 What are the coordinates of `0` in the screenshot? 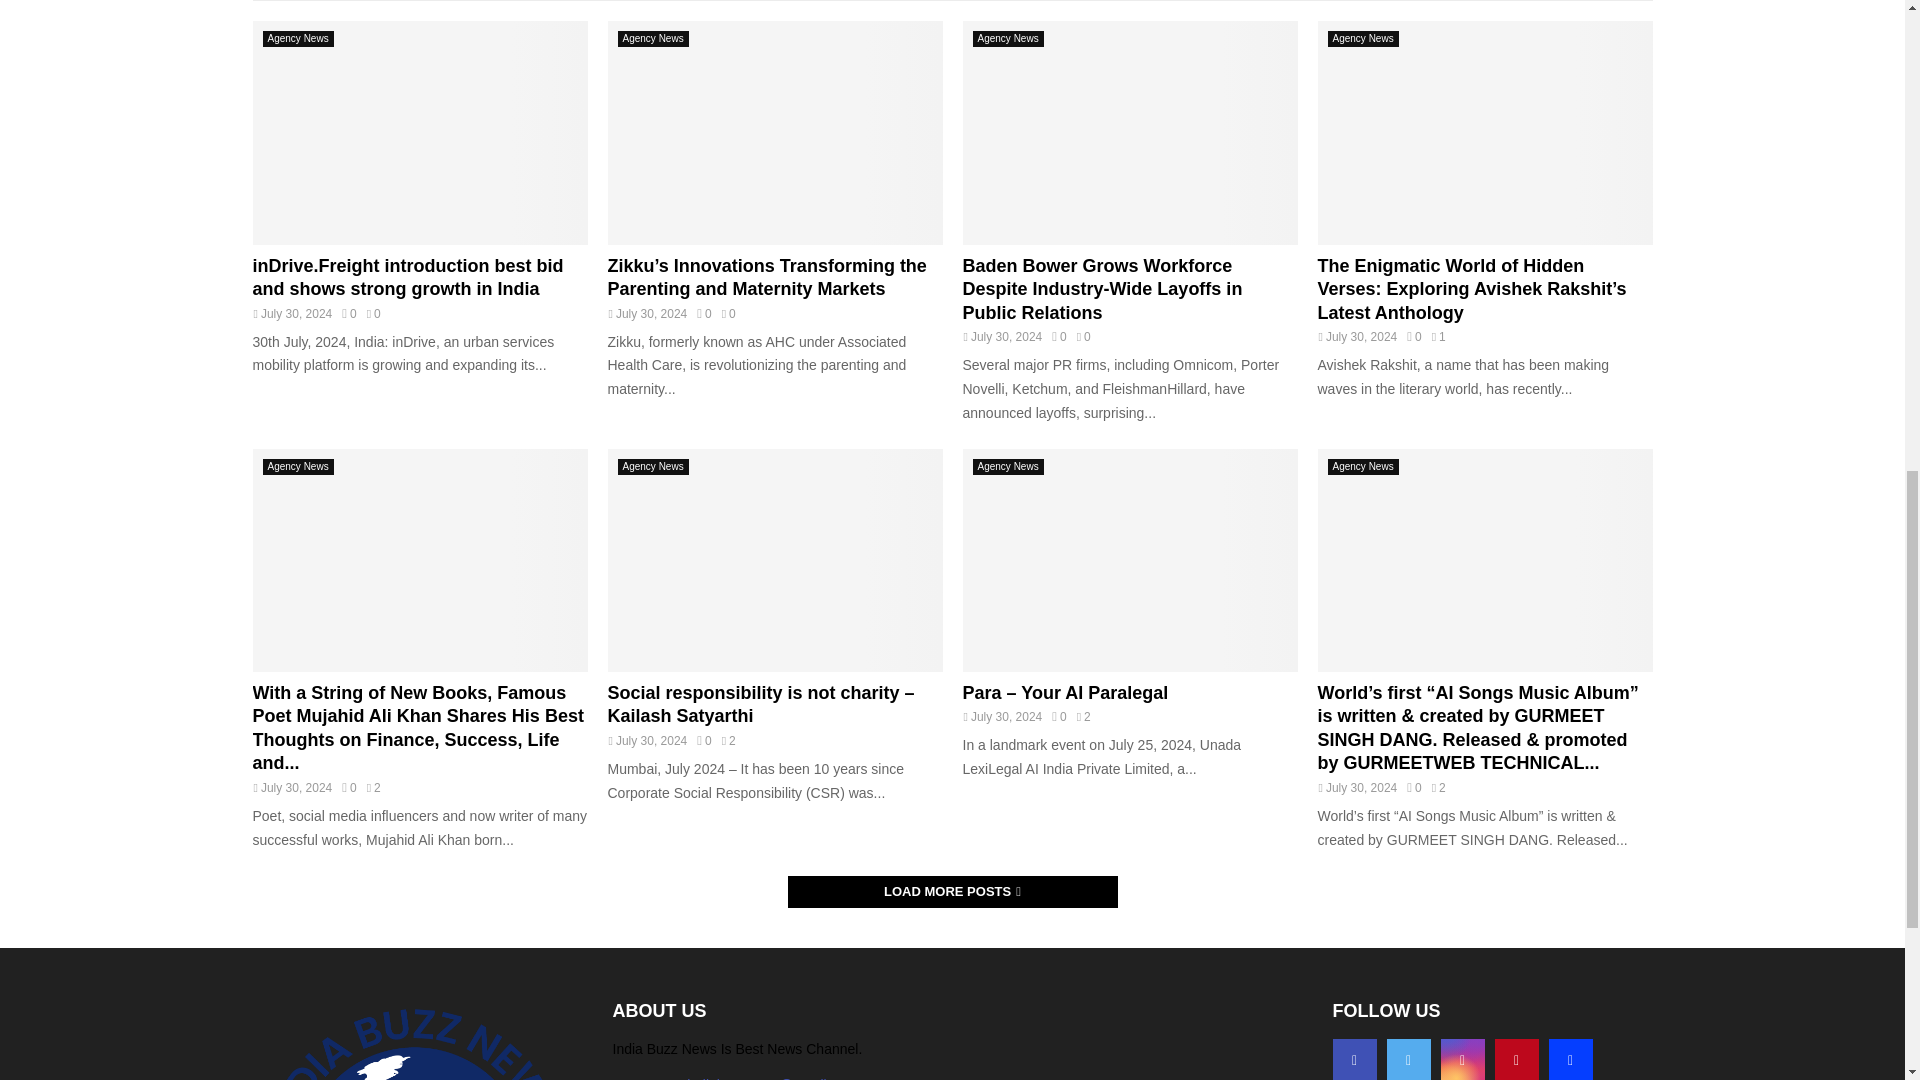 It's located at (348, 313).